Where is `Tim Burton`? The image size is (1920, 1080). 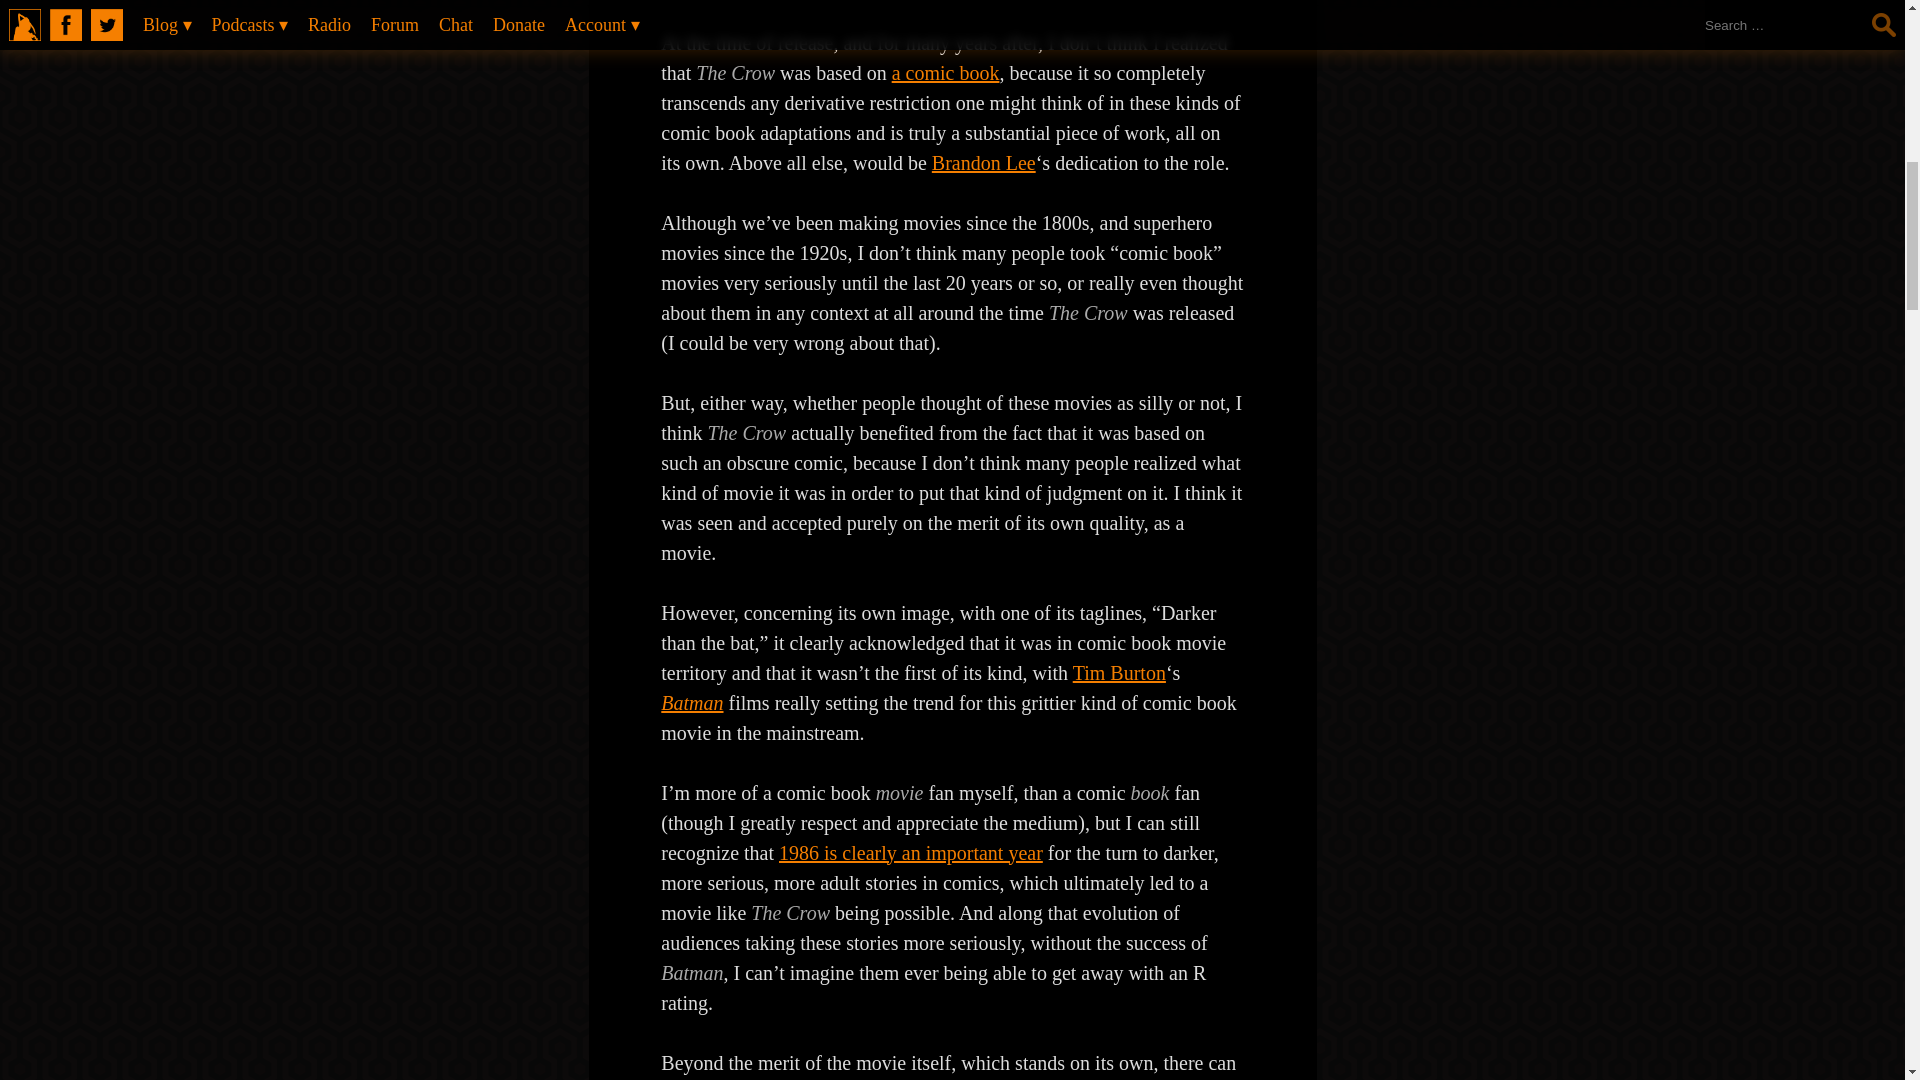 Tim Burton is located at coordinates (1119, 672).